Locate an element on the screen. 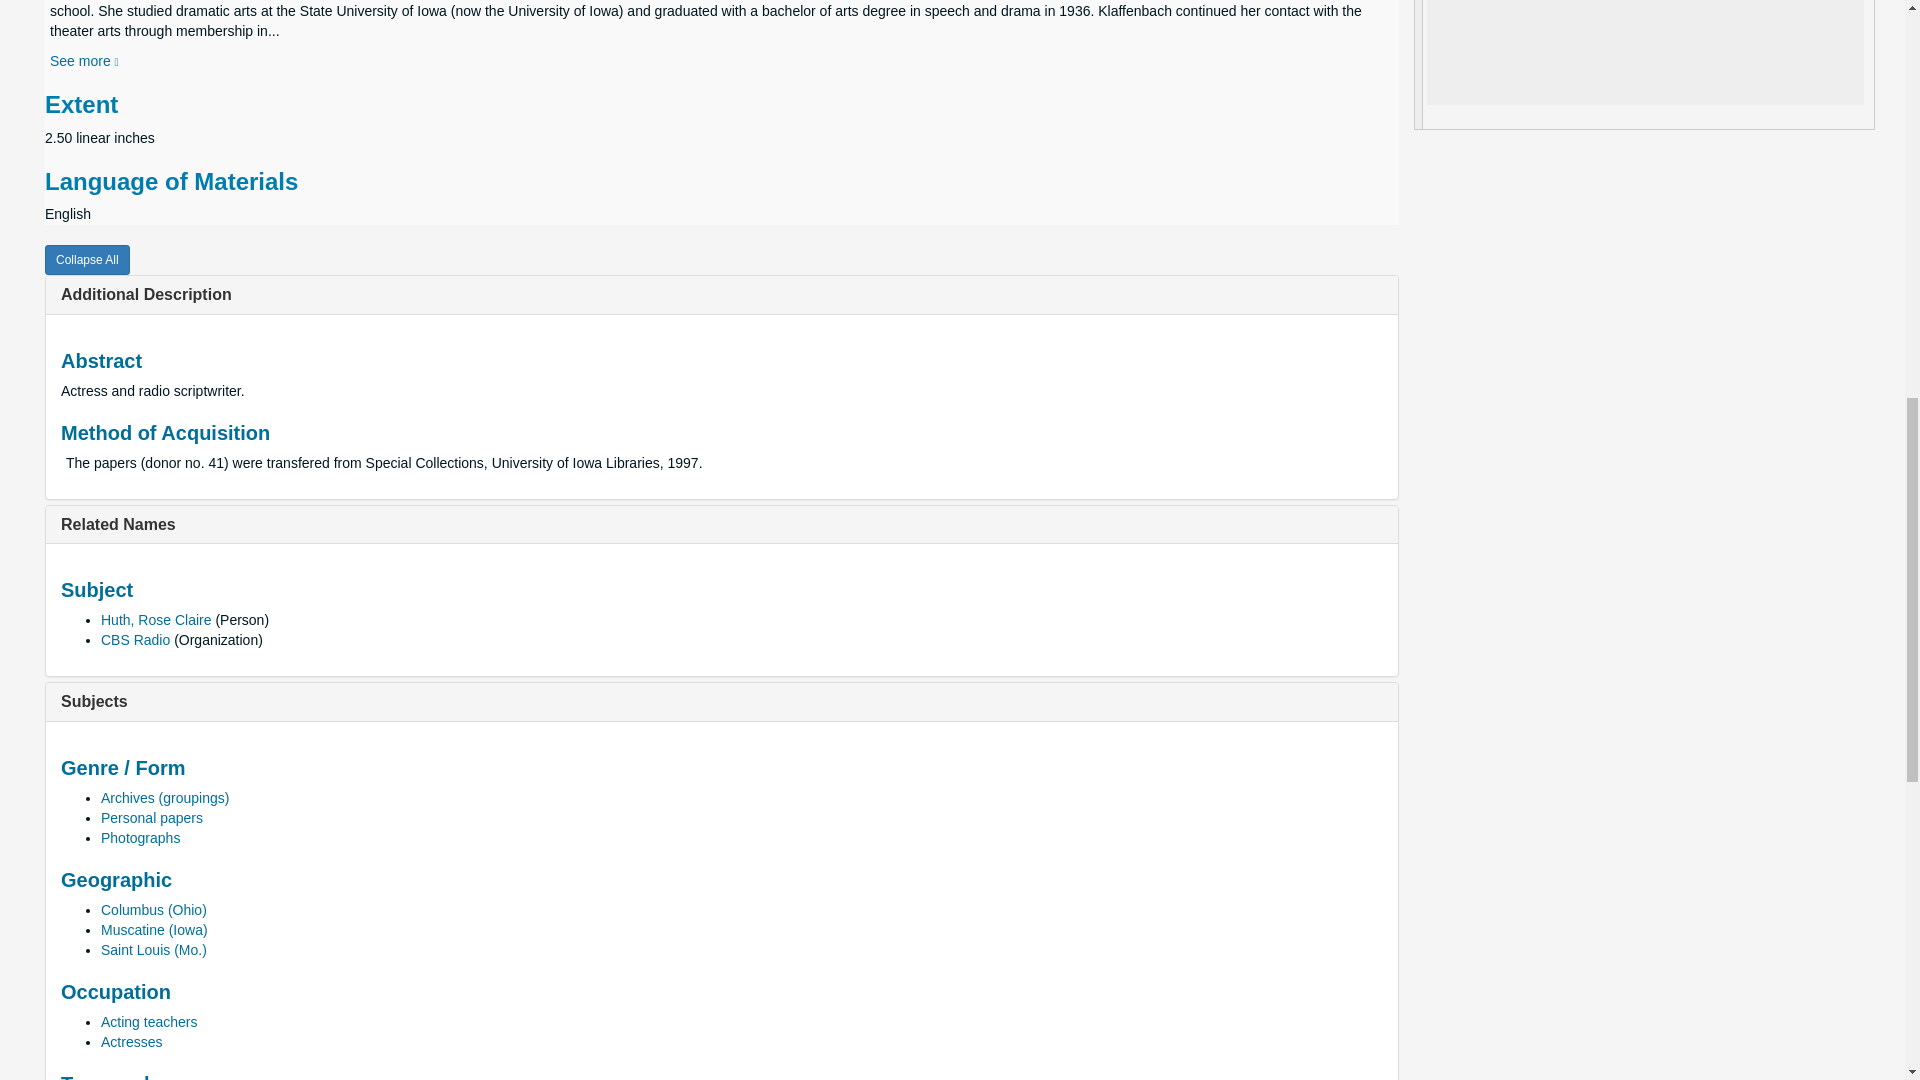 This screenshot has height=1080, width=1920. Huth, Rose Claire is located at coordinates (156, 620).